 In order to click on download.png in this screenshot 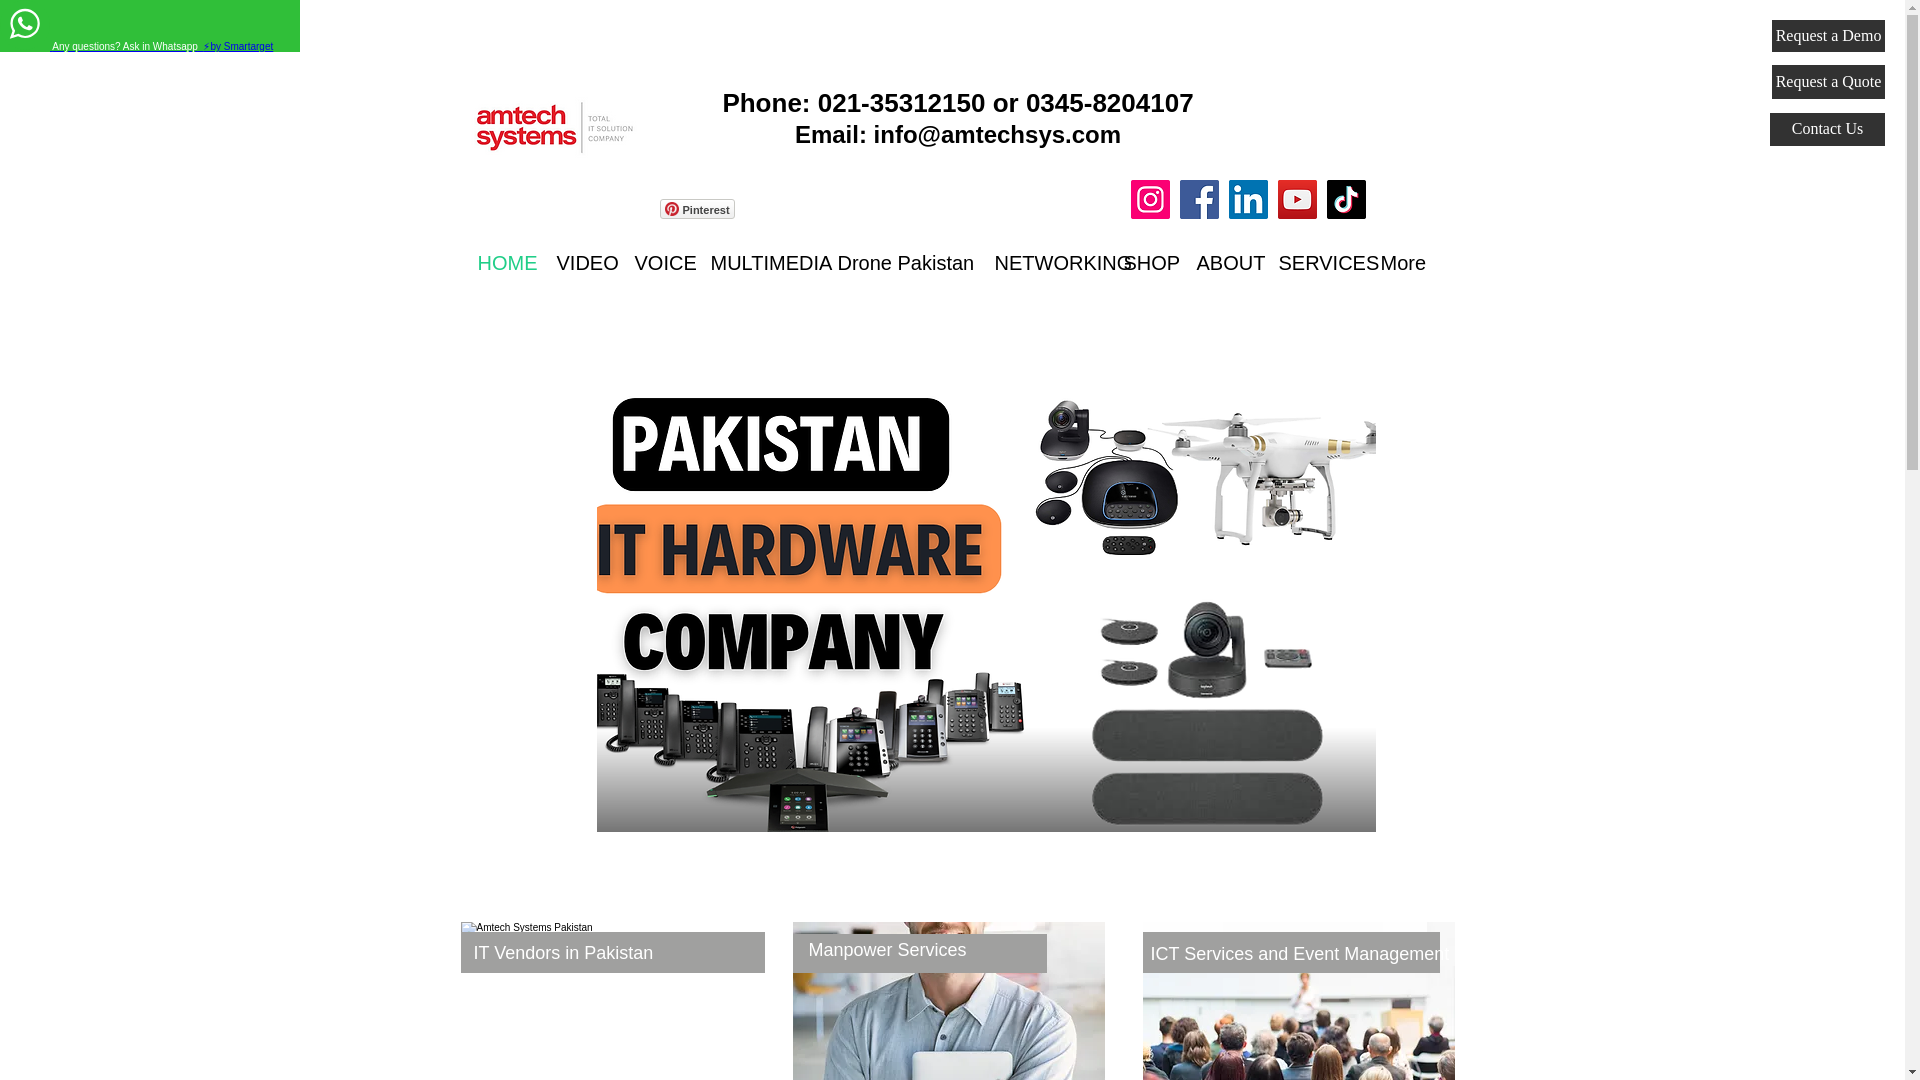, I will do `click(555, 128)`.